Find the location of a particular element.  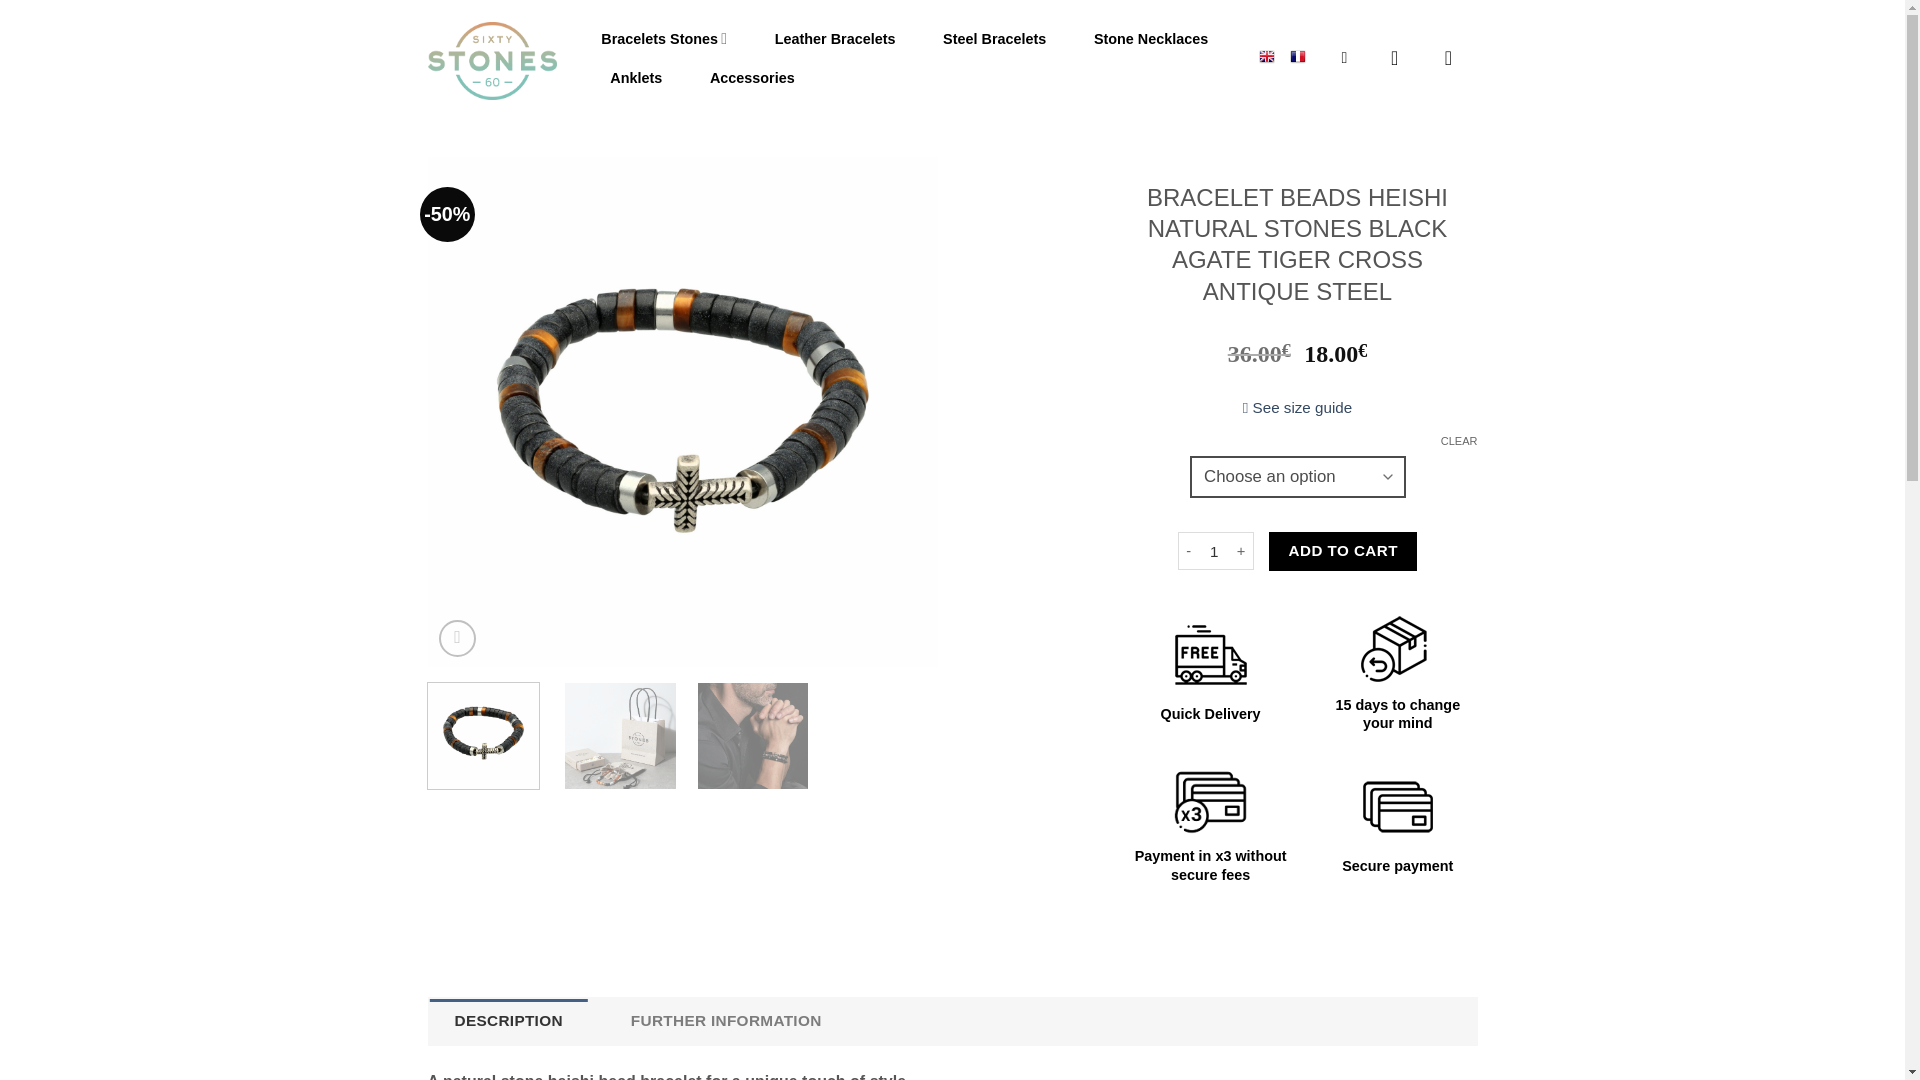

CLEAR is located at coordinates (1460, 441).